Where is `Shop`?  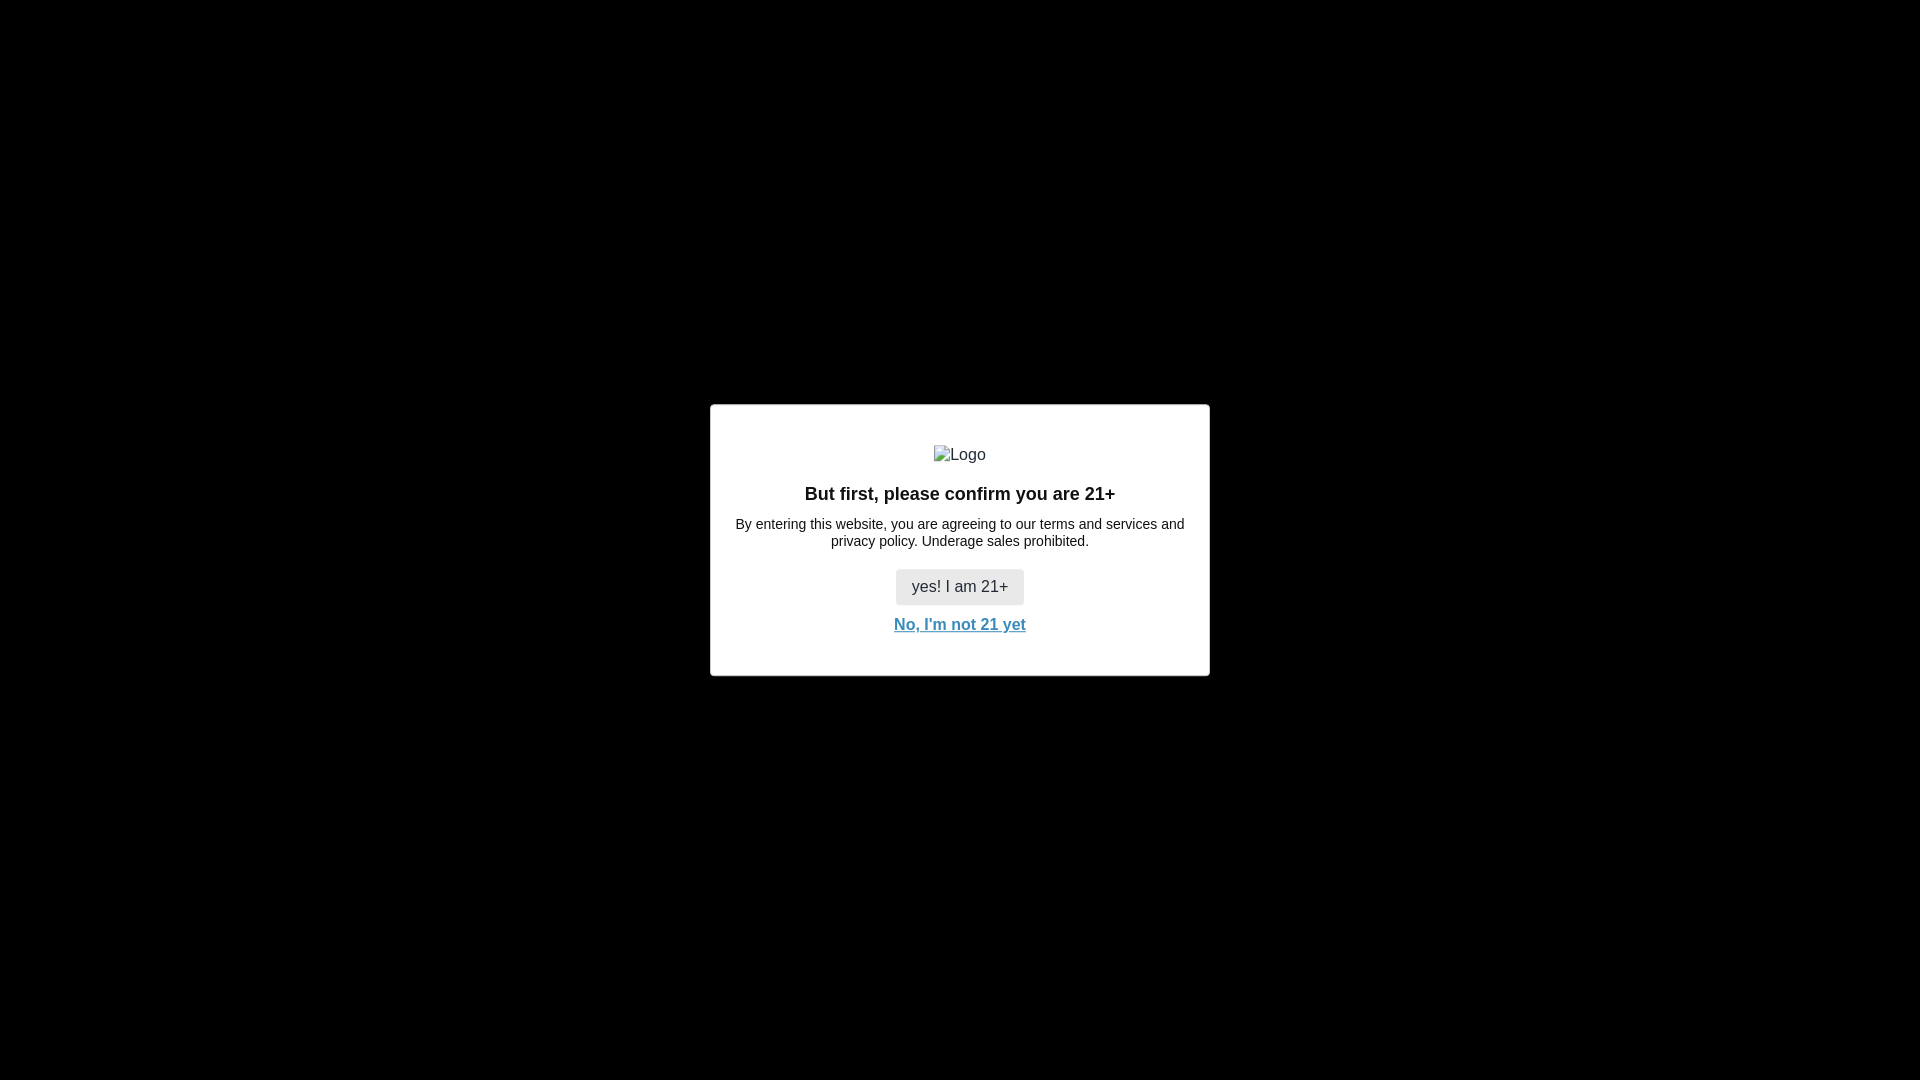 Shop is located at coordinates (854, 90).